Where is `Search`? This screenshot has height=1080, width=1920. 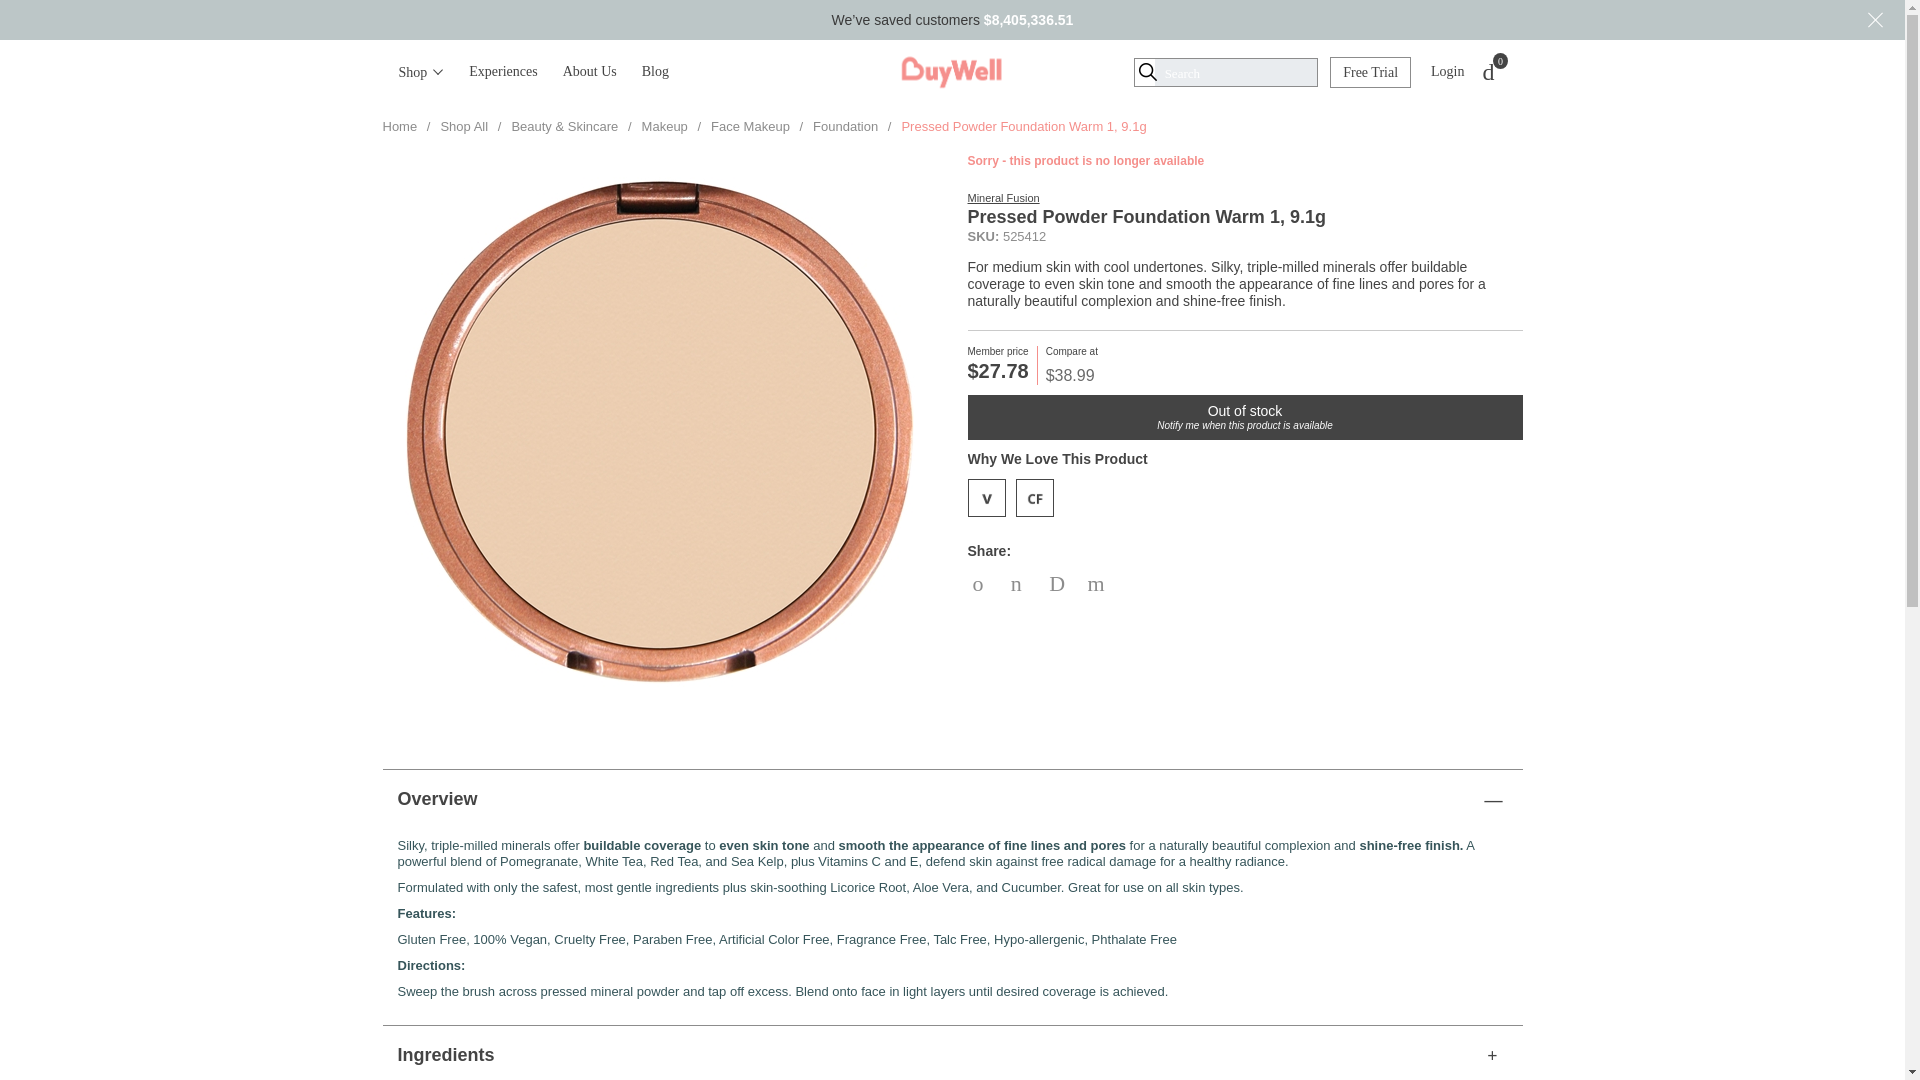
Search is located at coordinates (91, 14).